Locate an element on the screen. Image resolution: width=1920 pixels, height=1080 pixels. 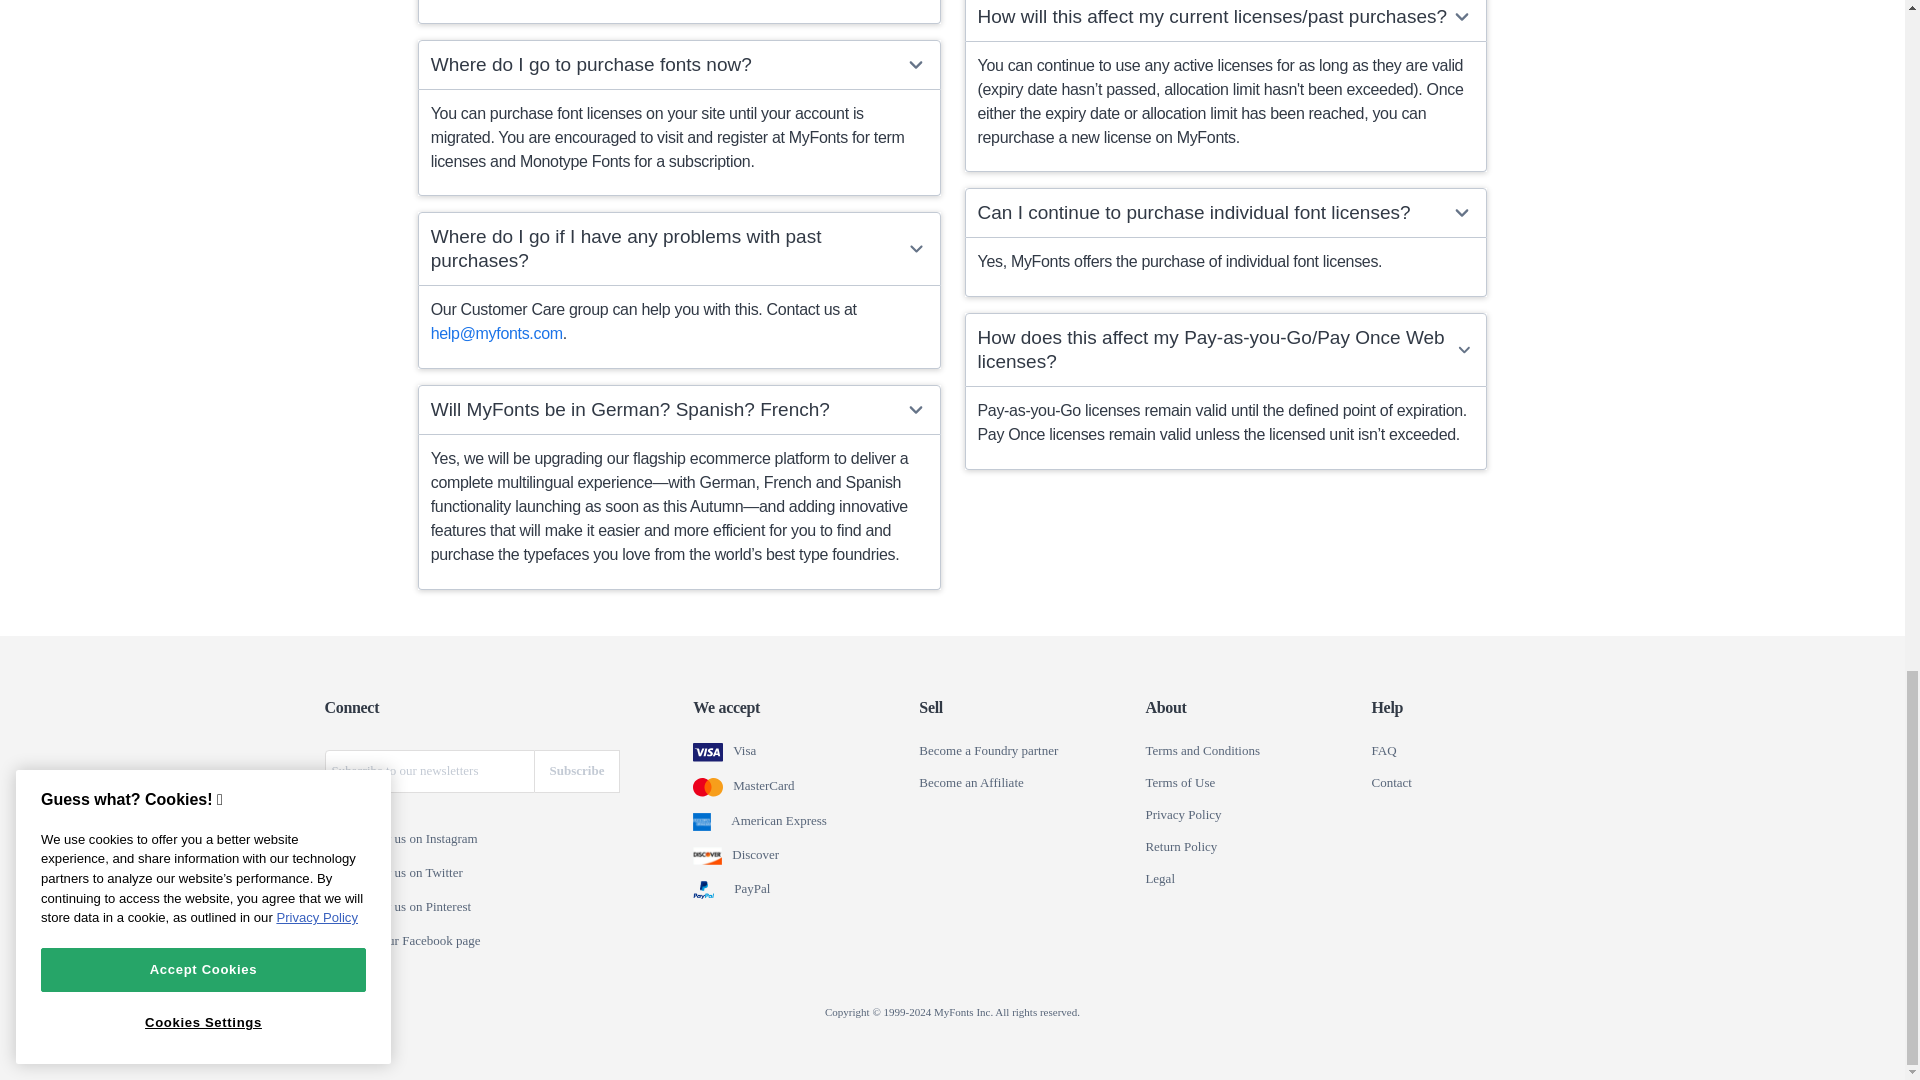
MyFonts Contact is located at coordinates (1390, 782).